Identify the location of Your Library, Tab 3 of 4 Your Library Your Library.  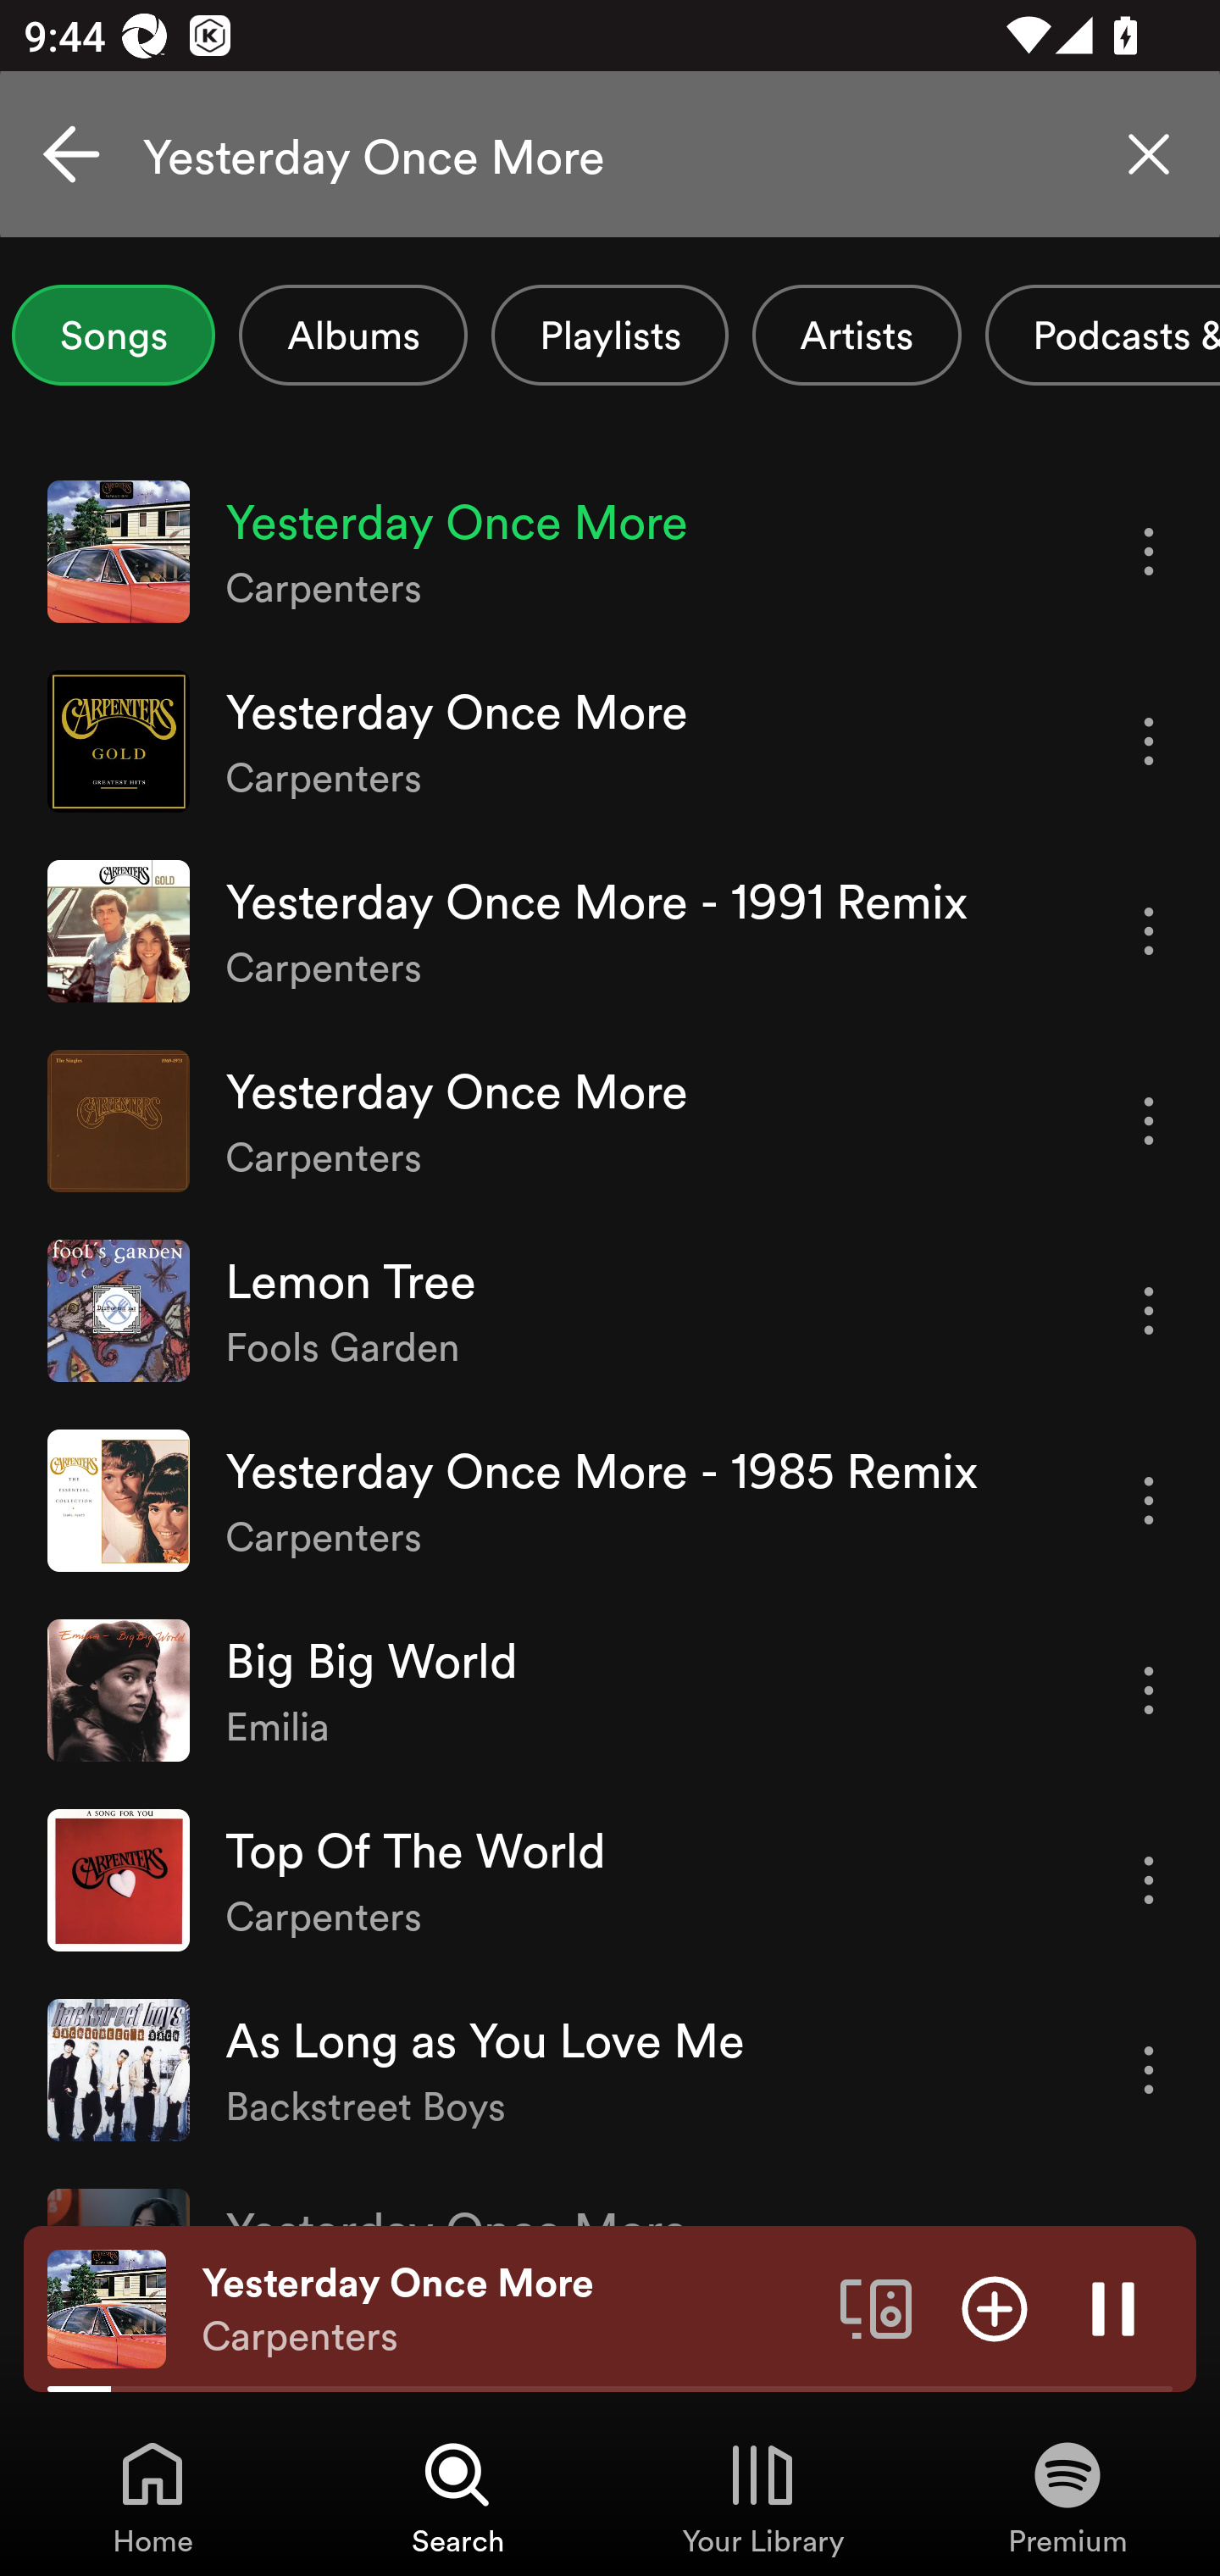
(762, 2496).